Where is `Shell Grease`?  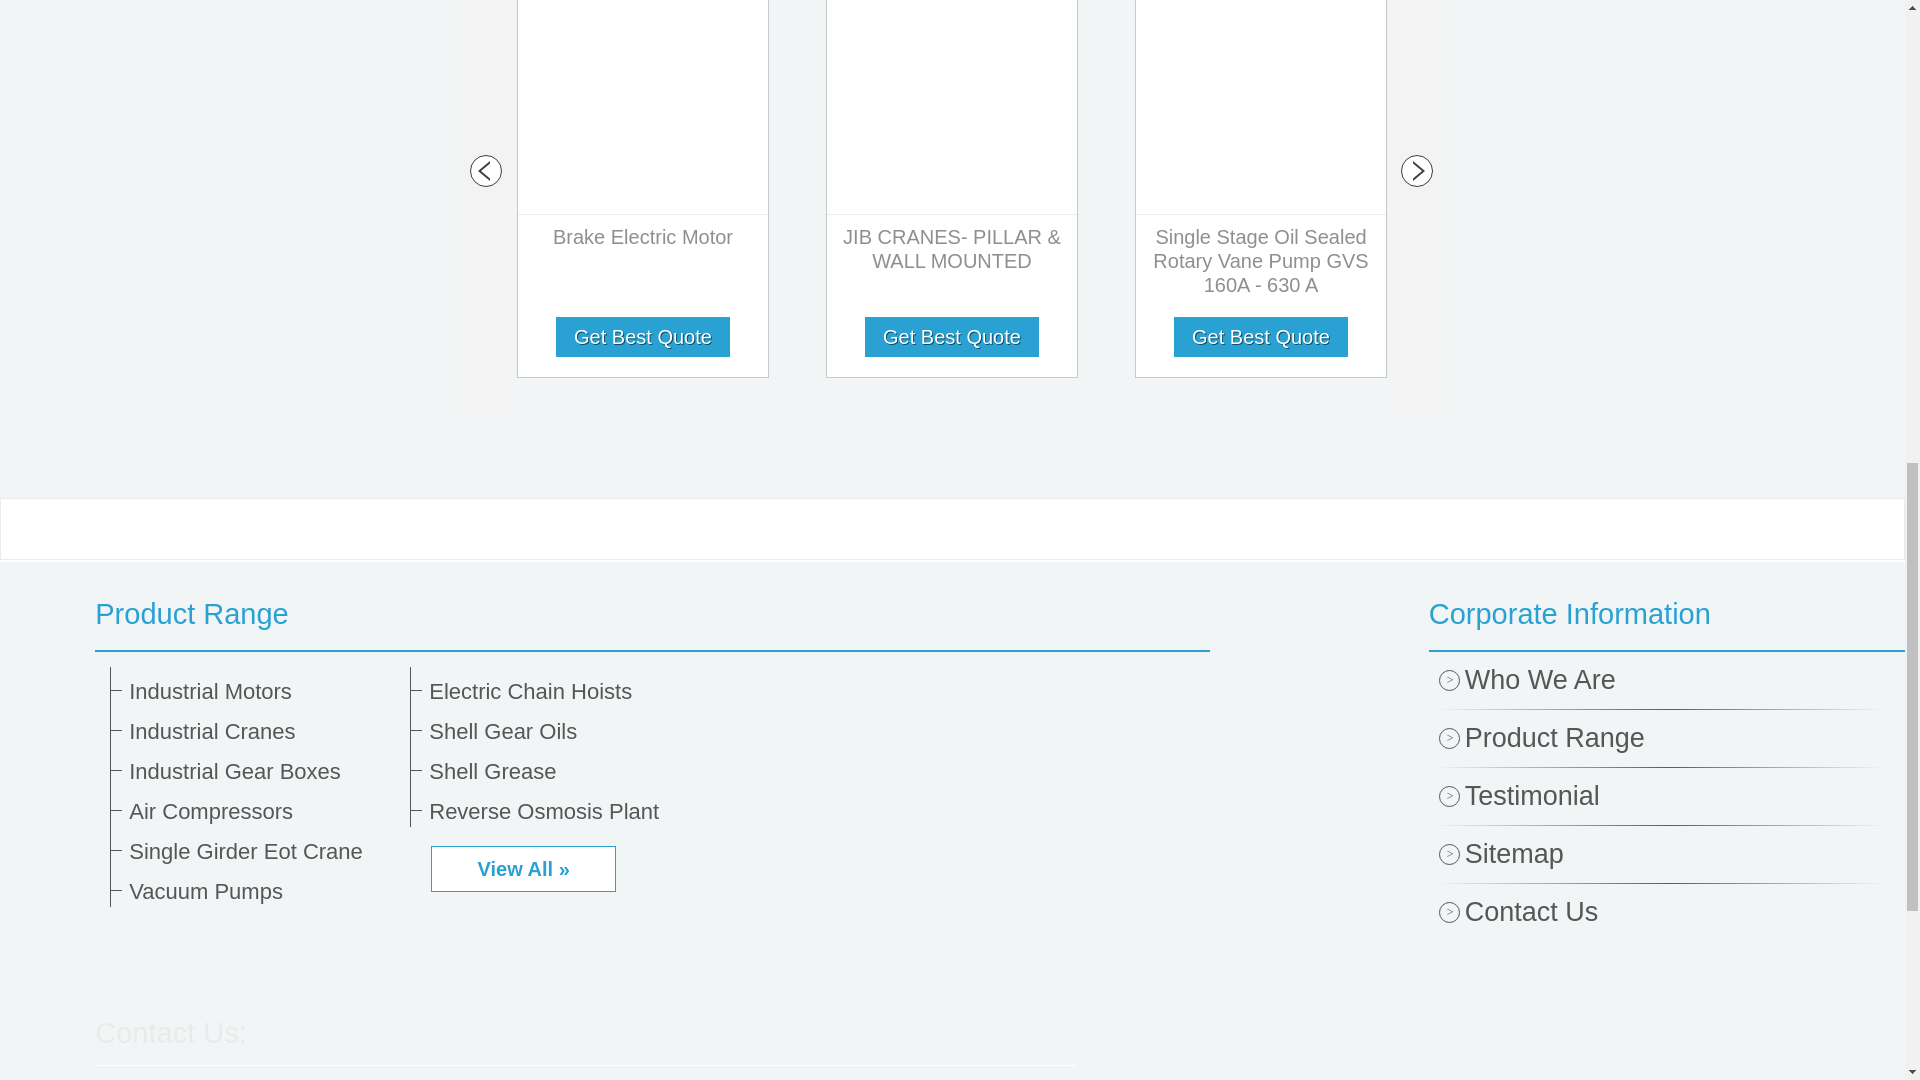
Shell Grease is located at coordinates (562, 772).